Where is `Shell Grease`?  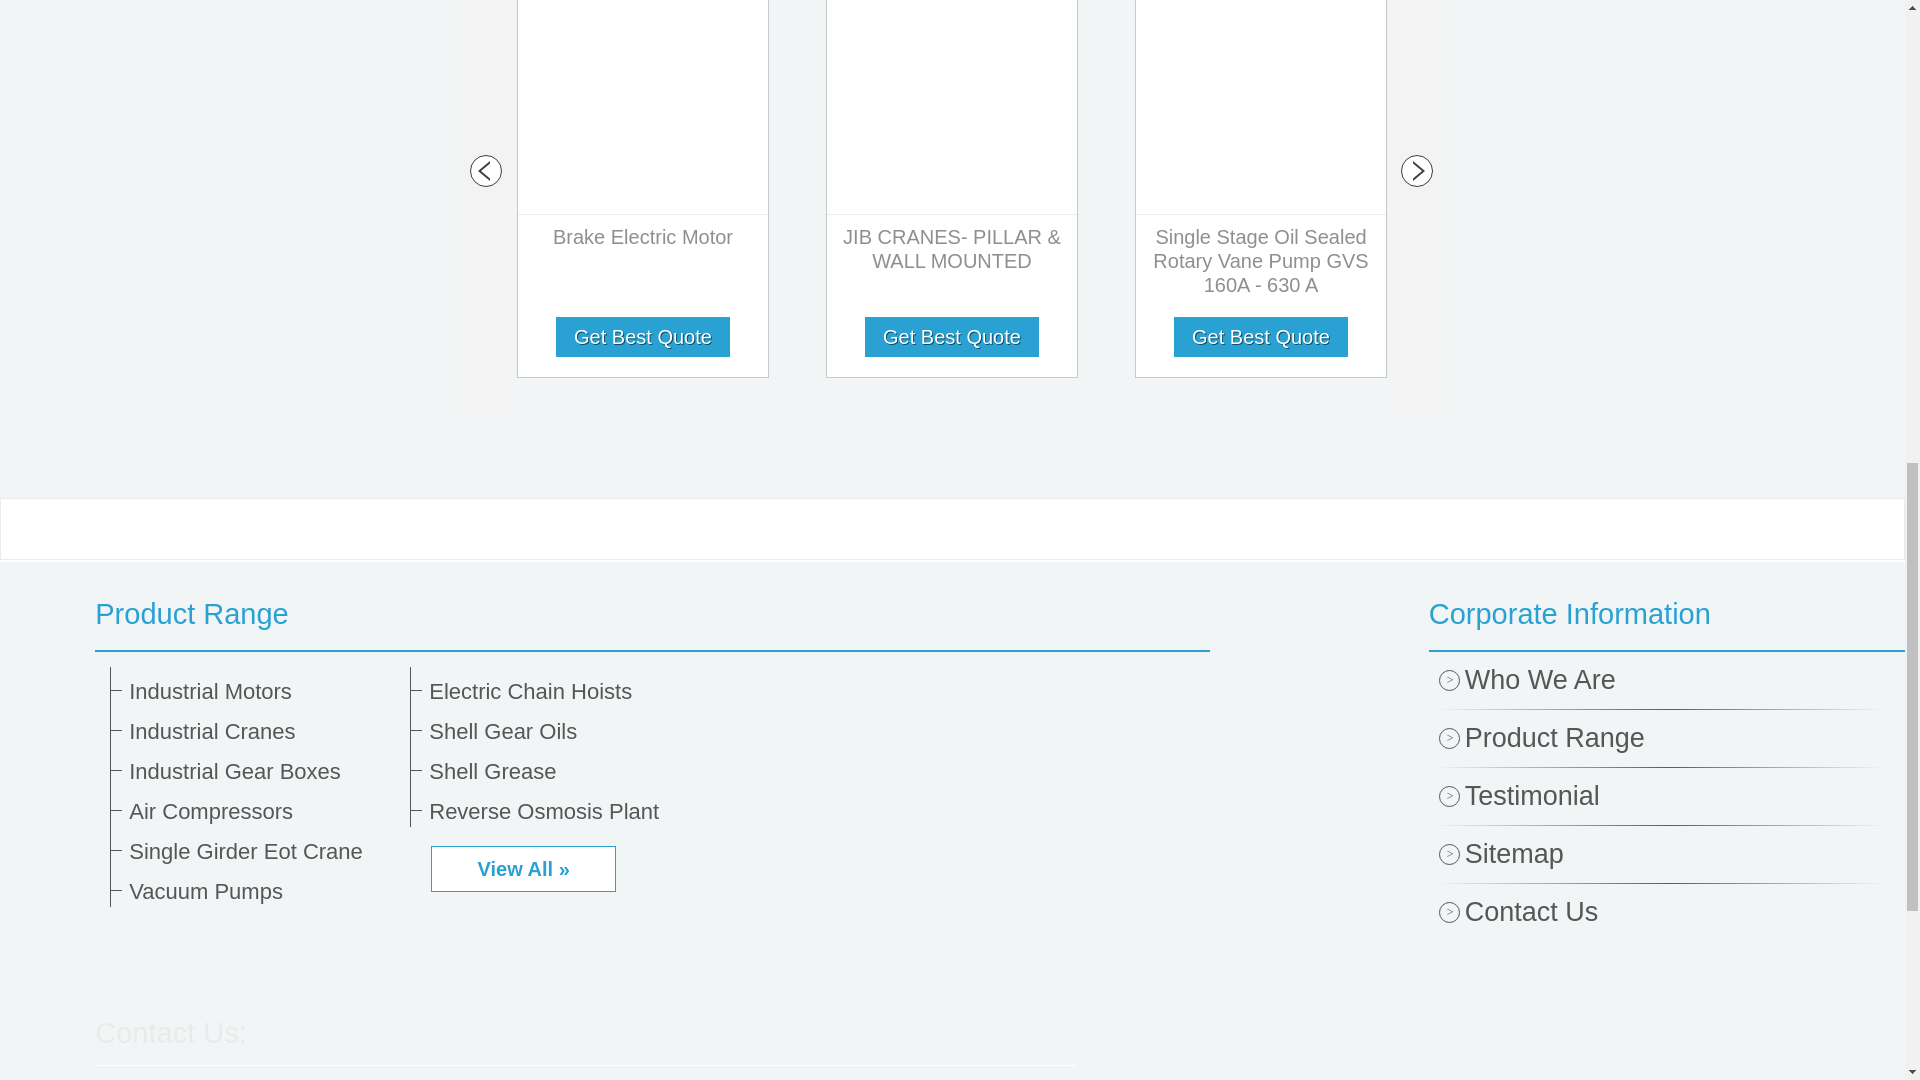
Shell Grease is located at coordinates (562, 772).